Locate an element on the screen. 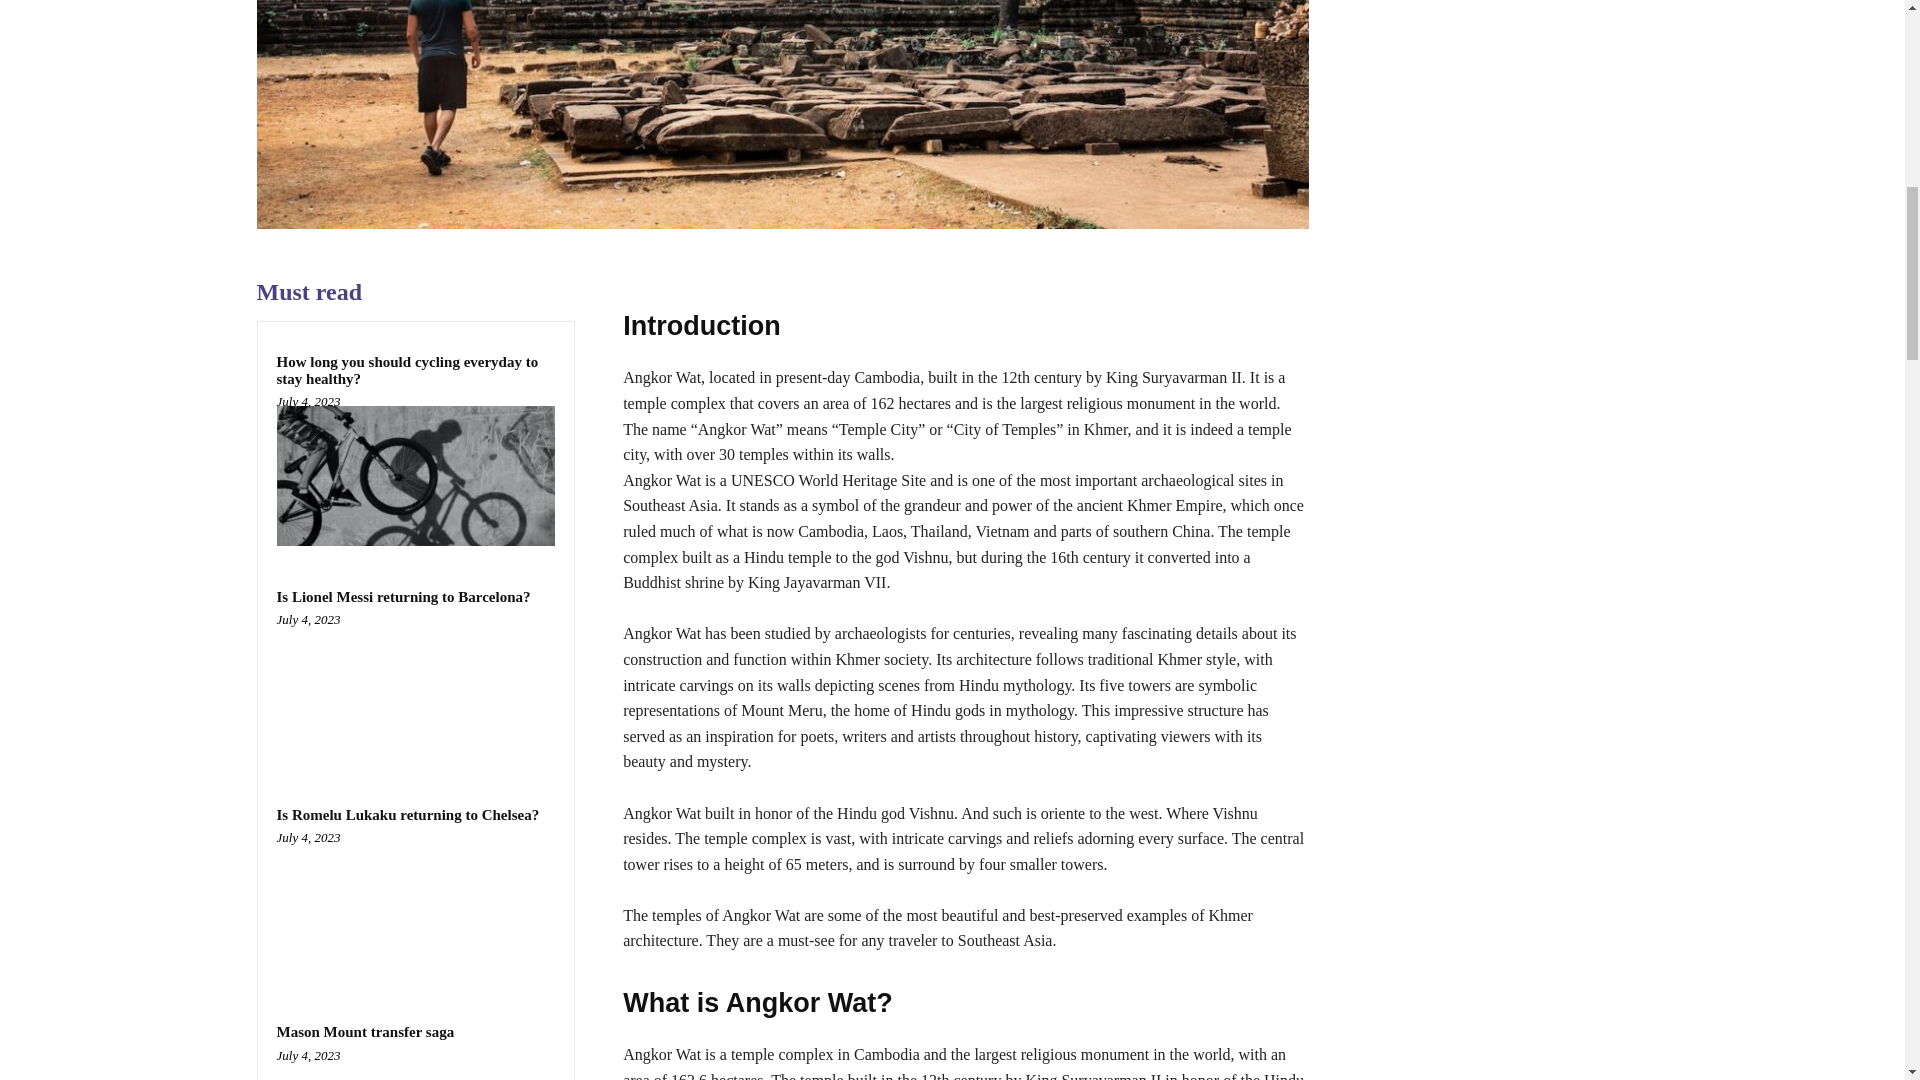 This screenshot has width=1920, height=1080. How long you should cycling everyday to stay healthy? is located at coordinates (406, 370).